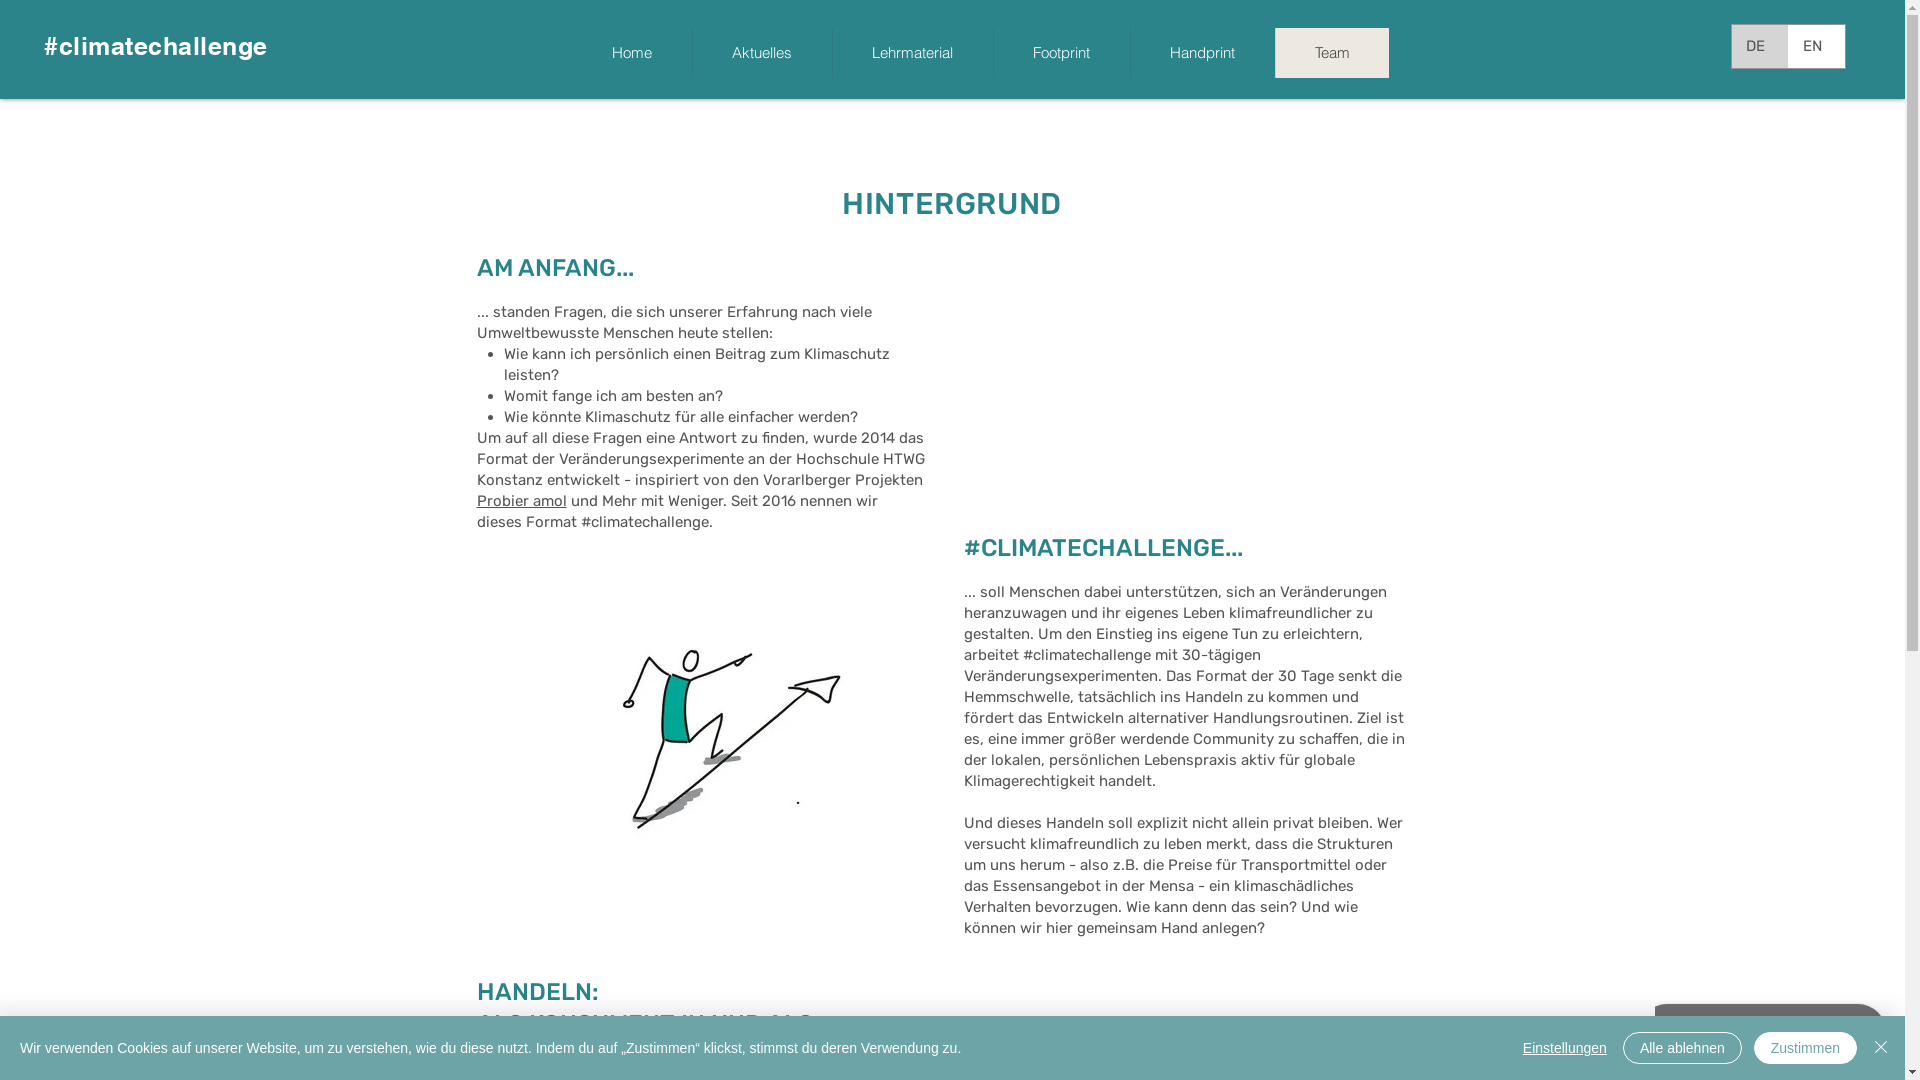 The image size is (1920, 1080). Describe the element at coordinates (632, 52) in the screenshot. I see `Home` at that location.